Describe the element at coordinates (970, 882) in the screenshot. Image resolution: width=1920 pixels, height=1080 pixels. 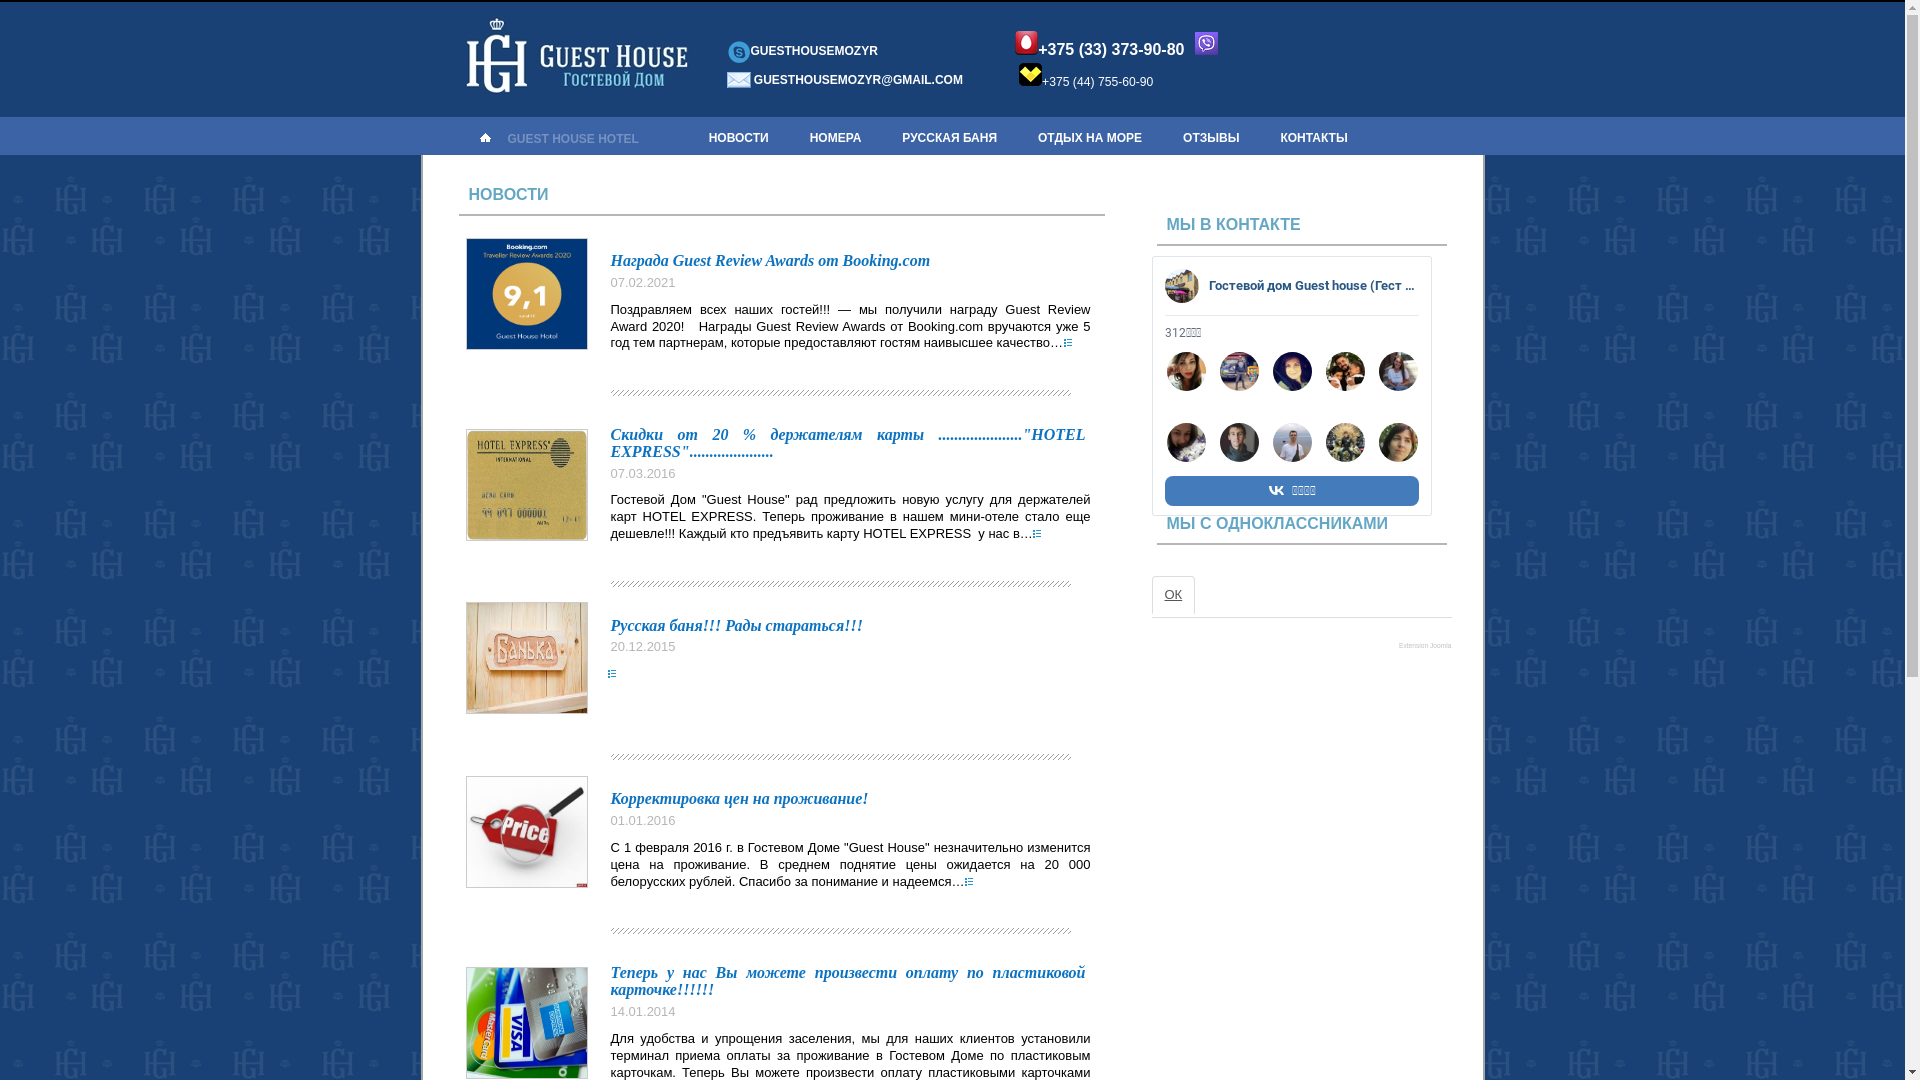
I see `   ` at that location.